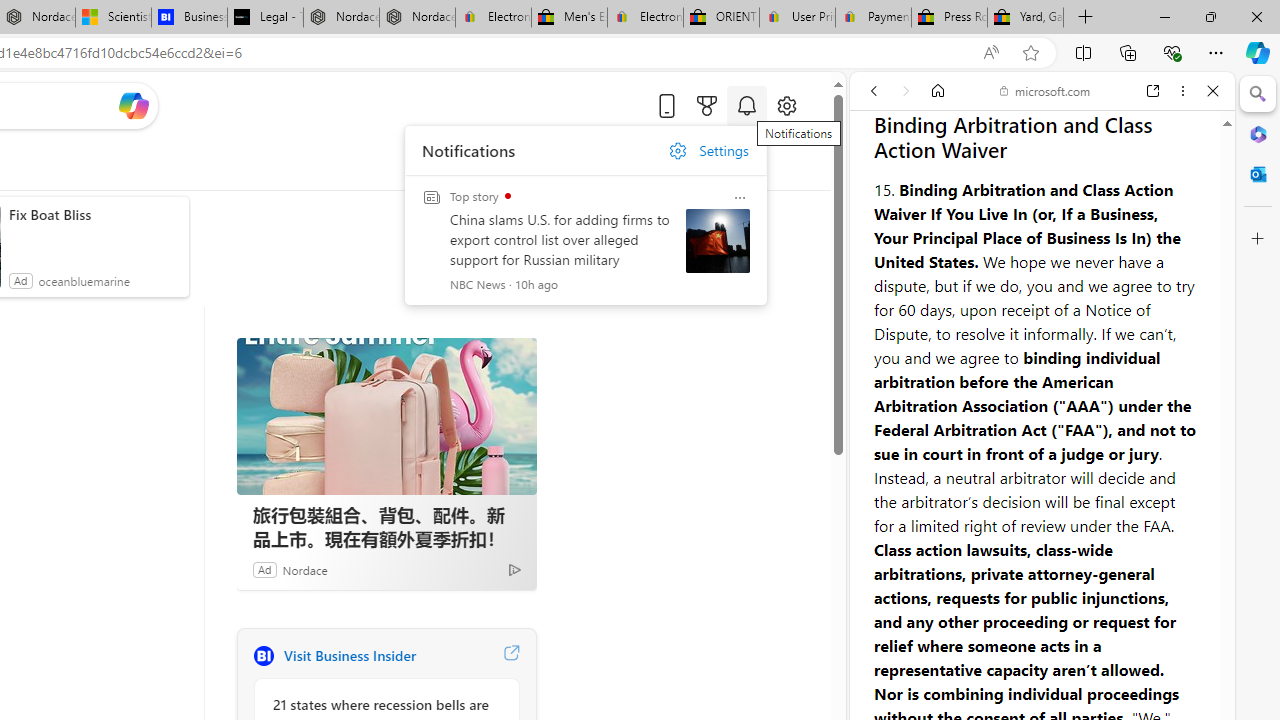 The height and width of the screenshot is (720, 1280). I want to click on Nordace, so click(304, 569).